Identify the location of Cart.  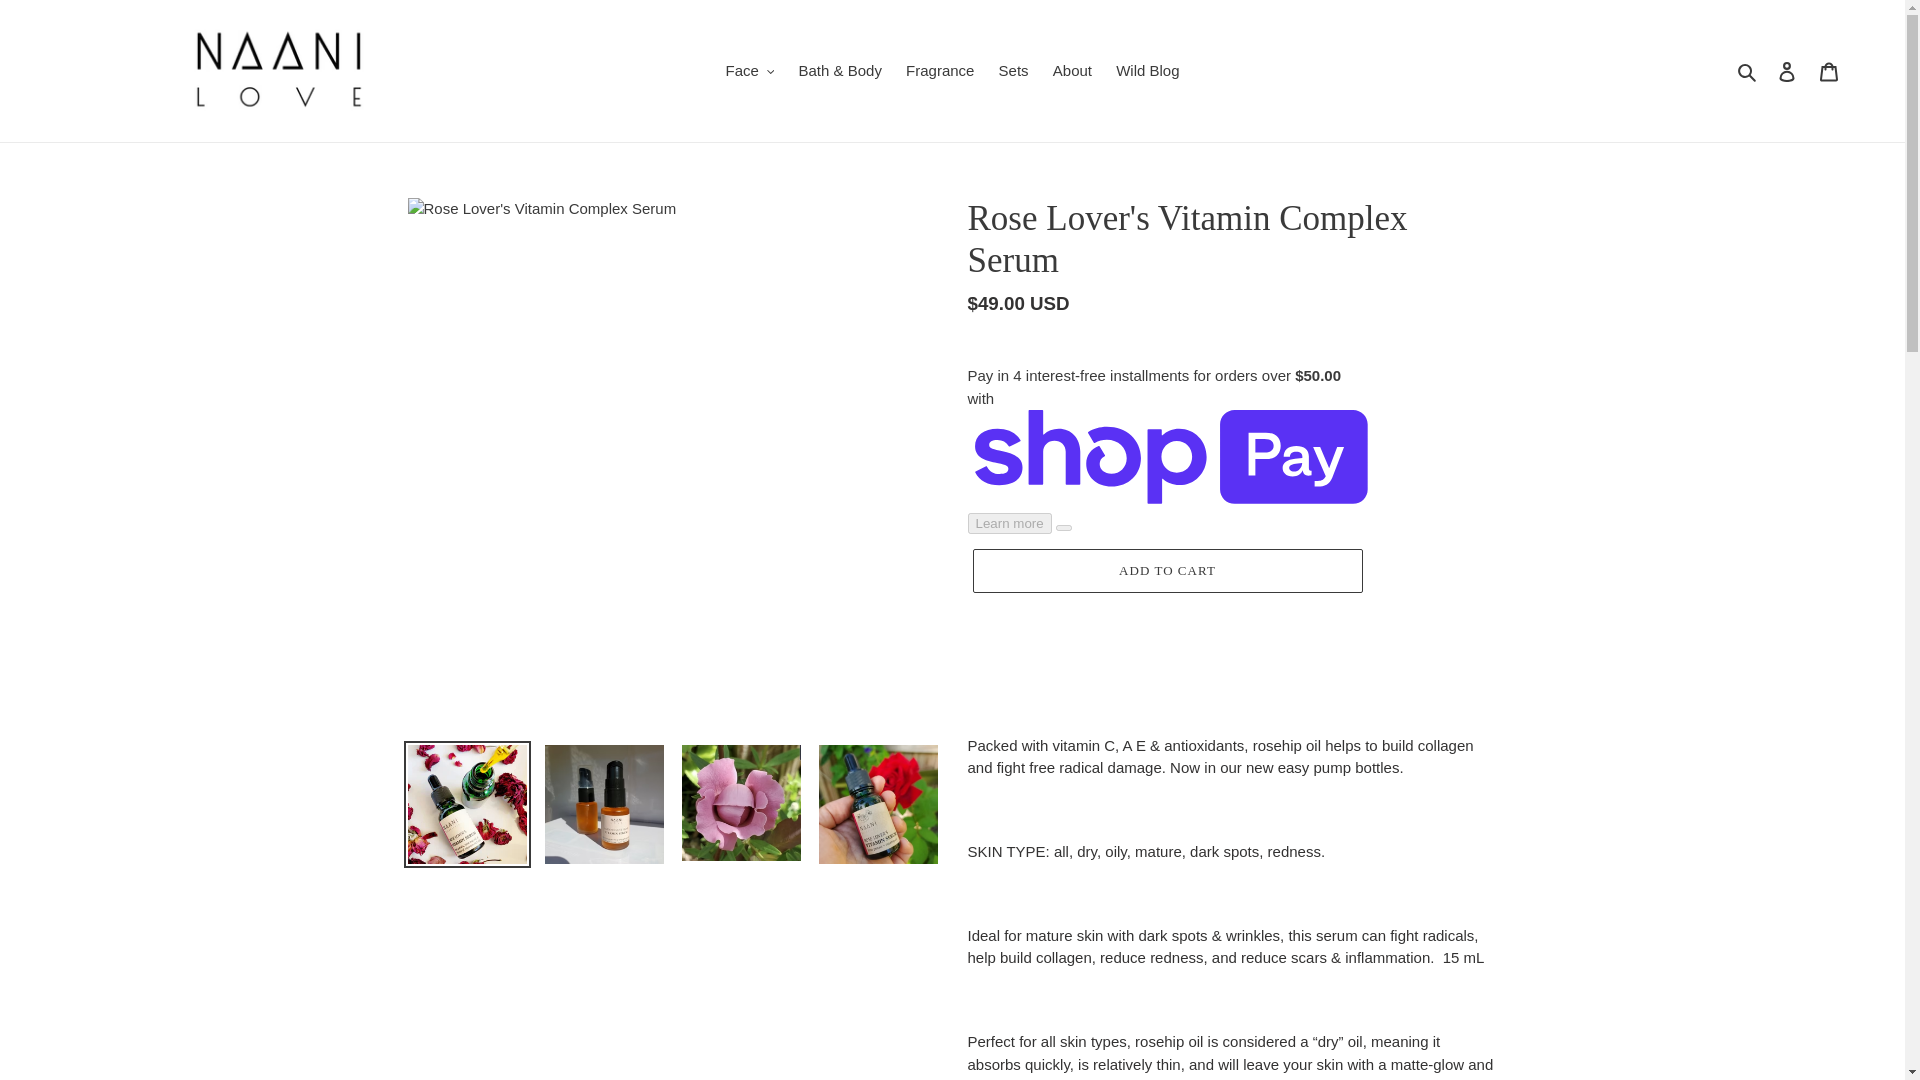
(1829, 70).